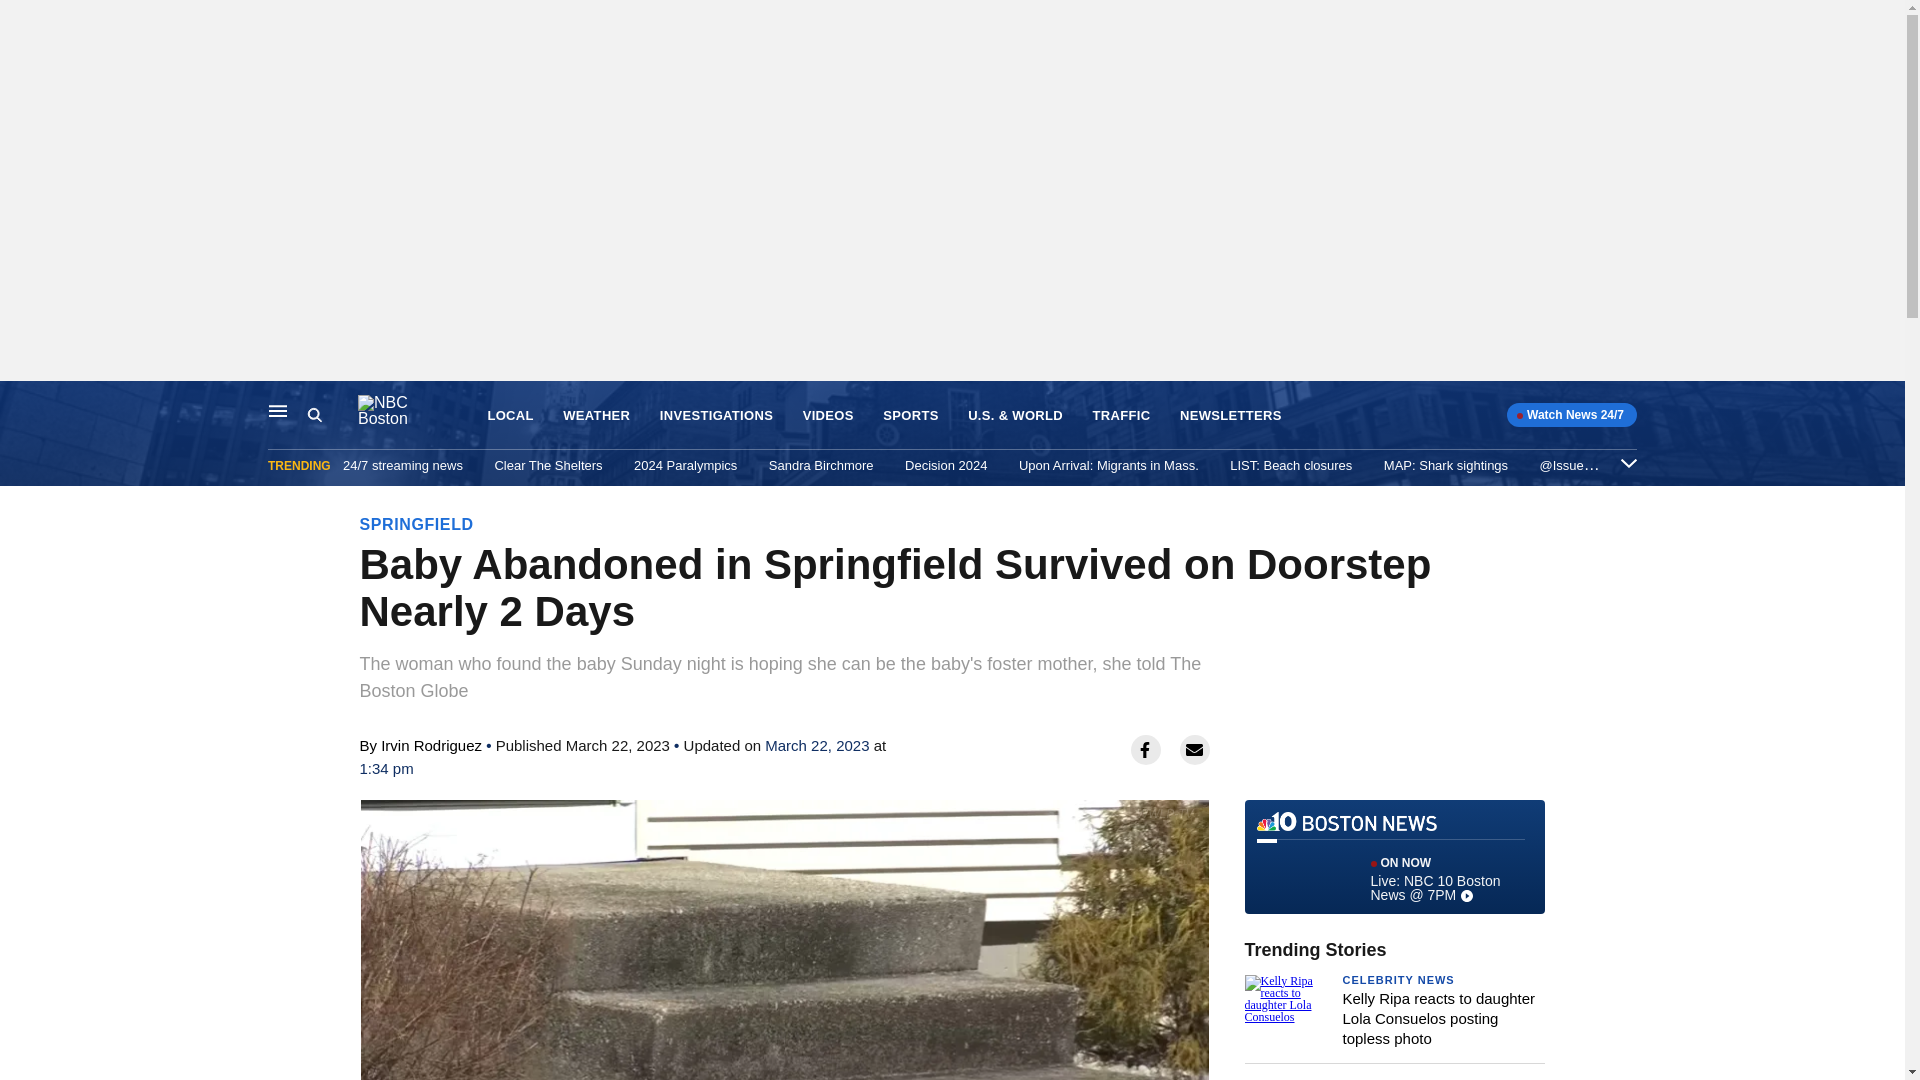 The image size is (1920, 1080). I want to click on TRAFFIC, so click(1121, 416).